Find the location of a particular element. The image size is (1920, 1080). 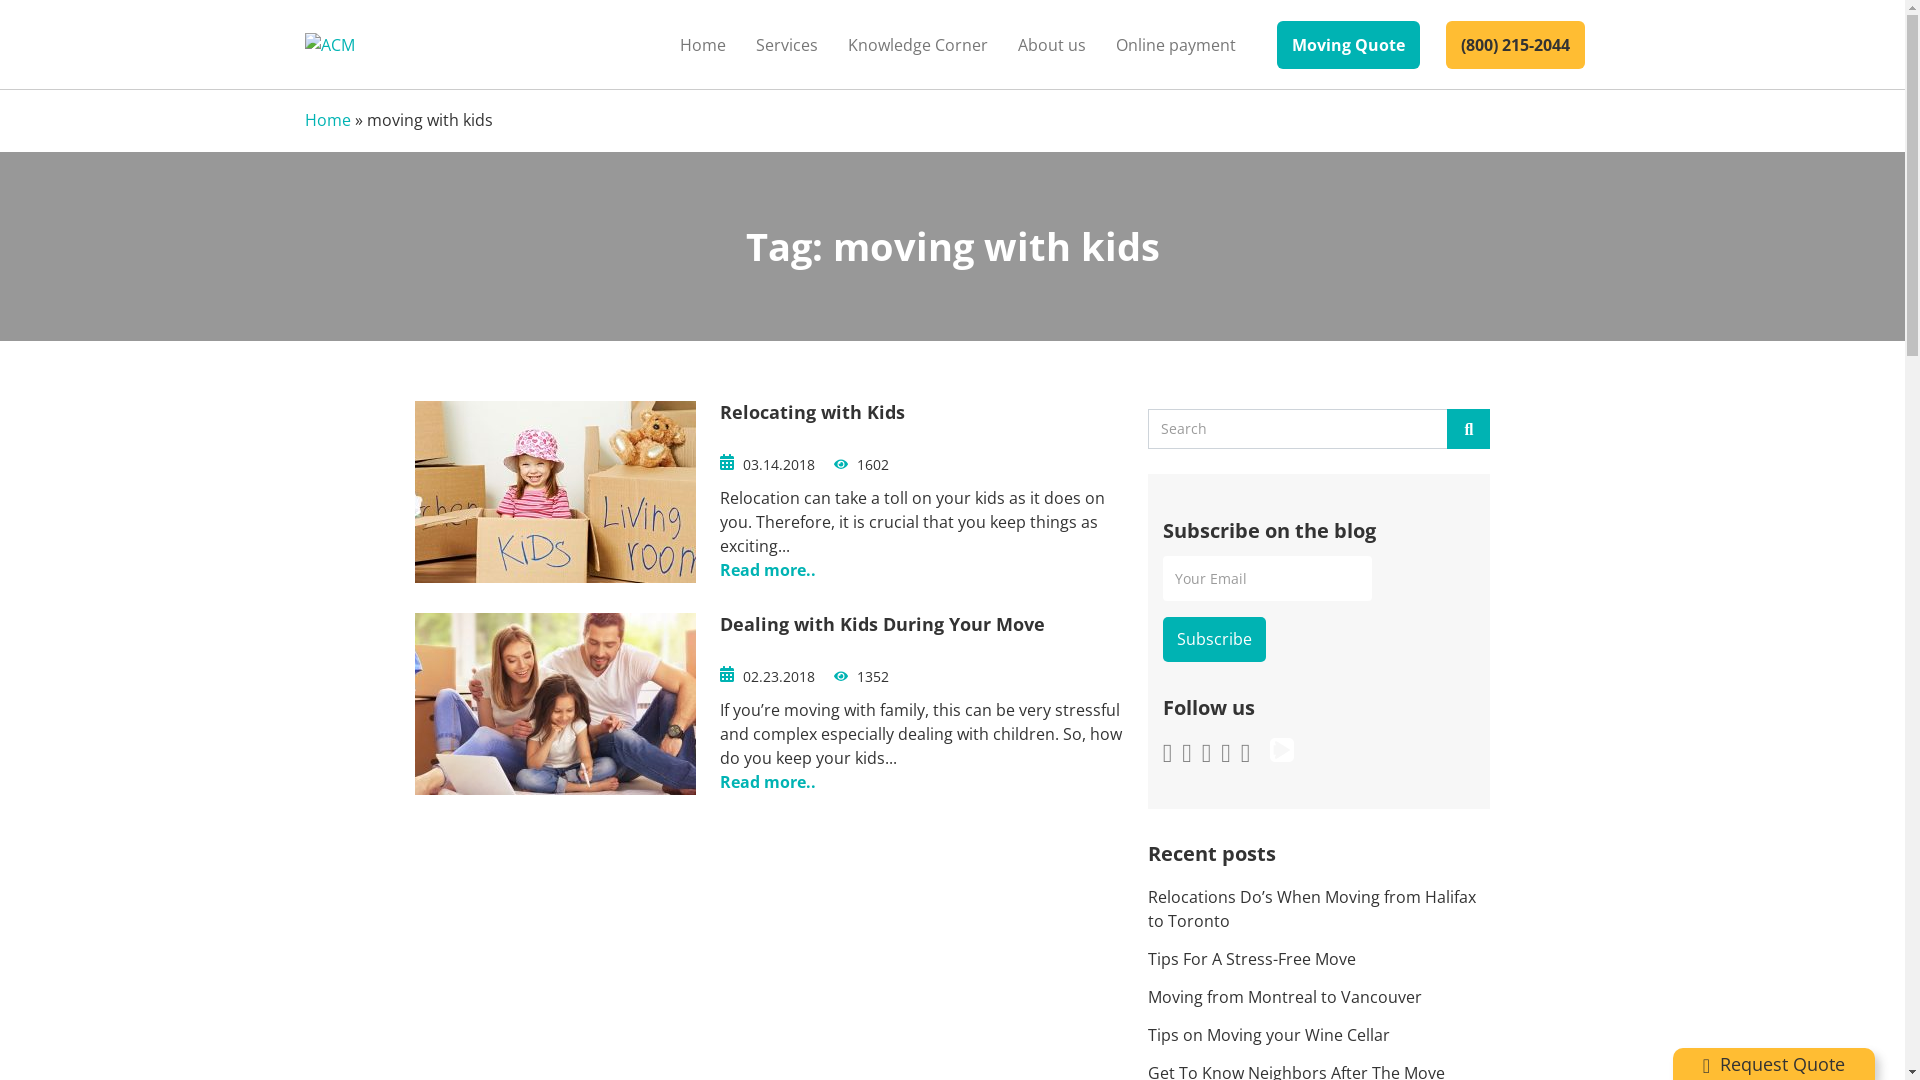

Services is located at coordinates (786, 44).